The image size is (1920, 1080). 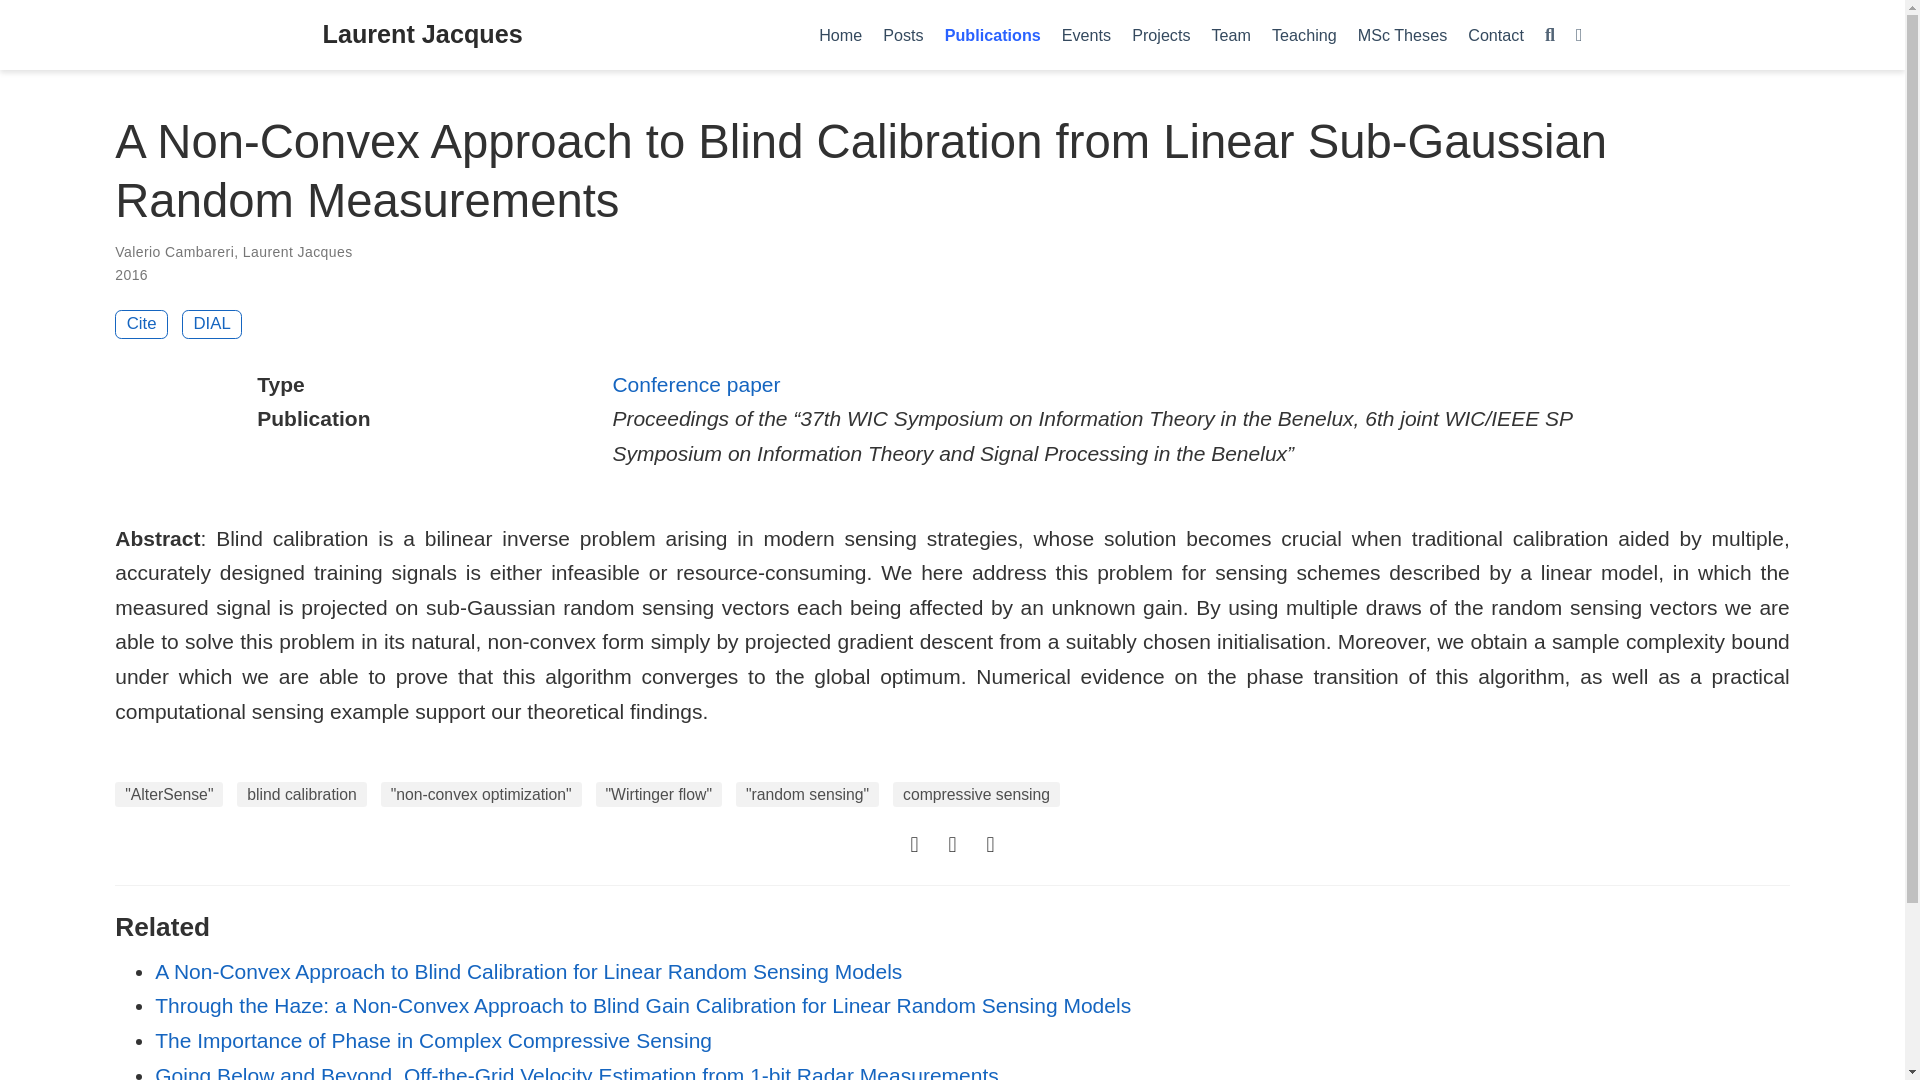 I want to click on Home, so click(x=840, y=34).